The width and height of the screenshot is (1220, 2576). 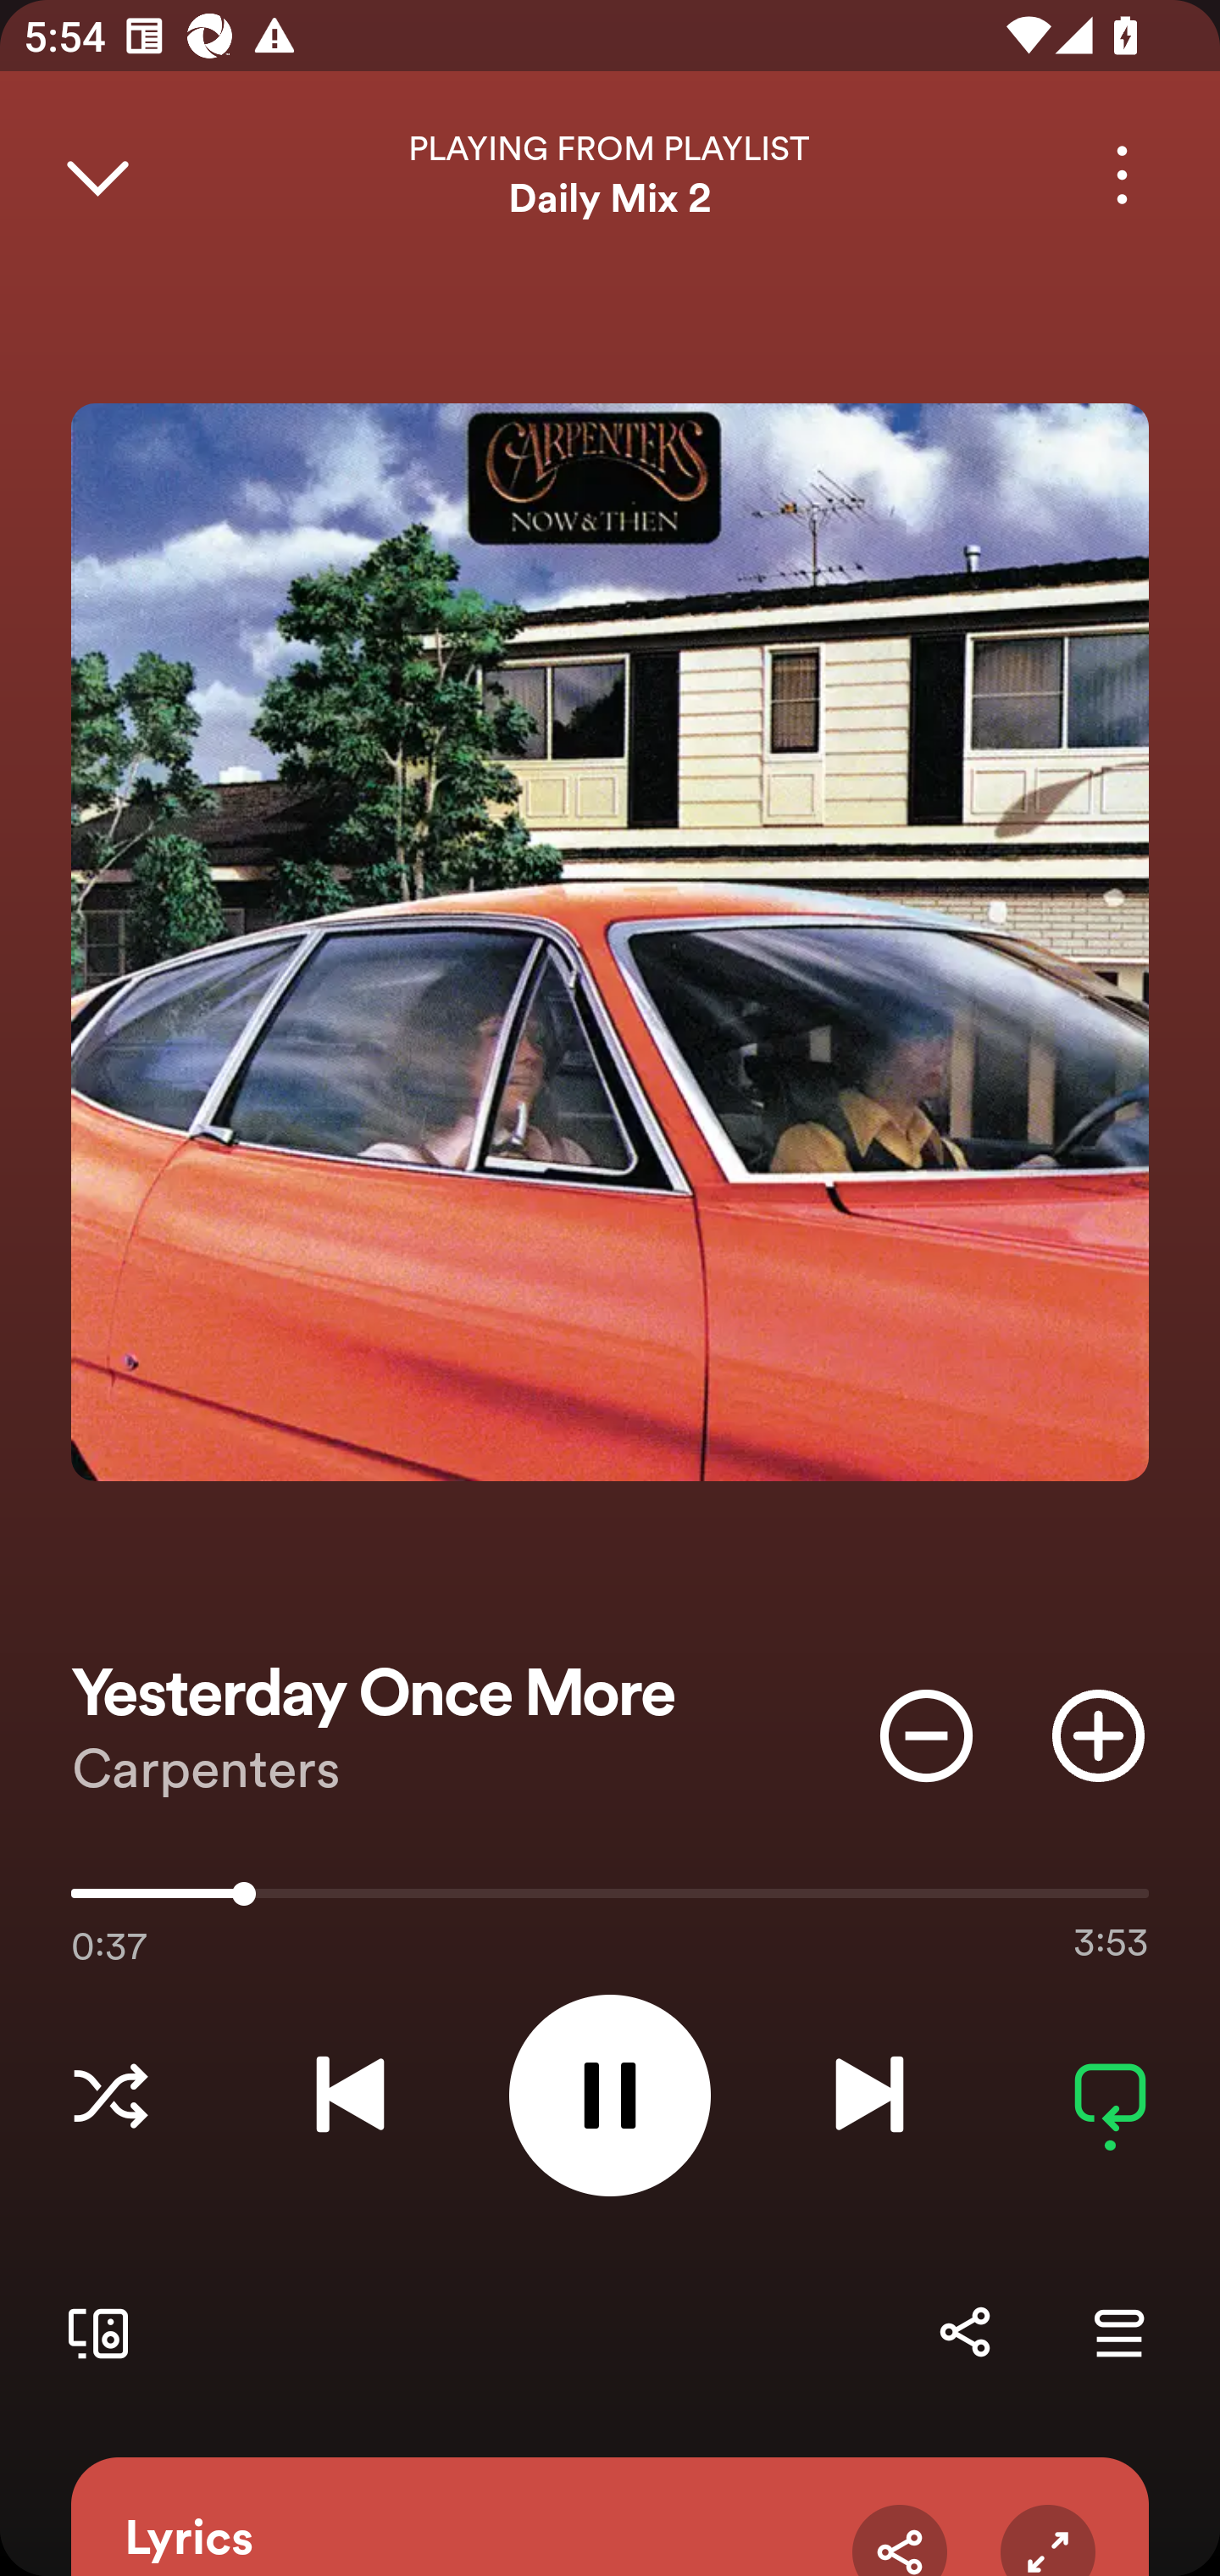 What do you see at coordinates (350, 2095) in the screenshot?
I see `Previous` at bounding box center [350, 2095].